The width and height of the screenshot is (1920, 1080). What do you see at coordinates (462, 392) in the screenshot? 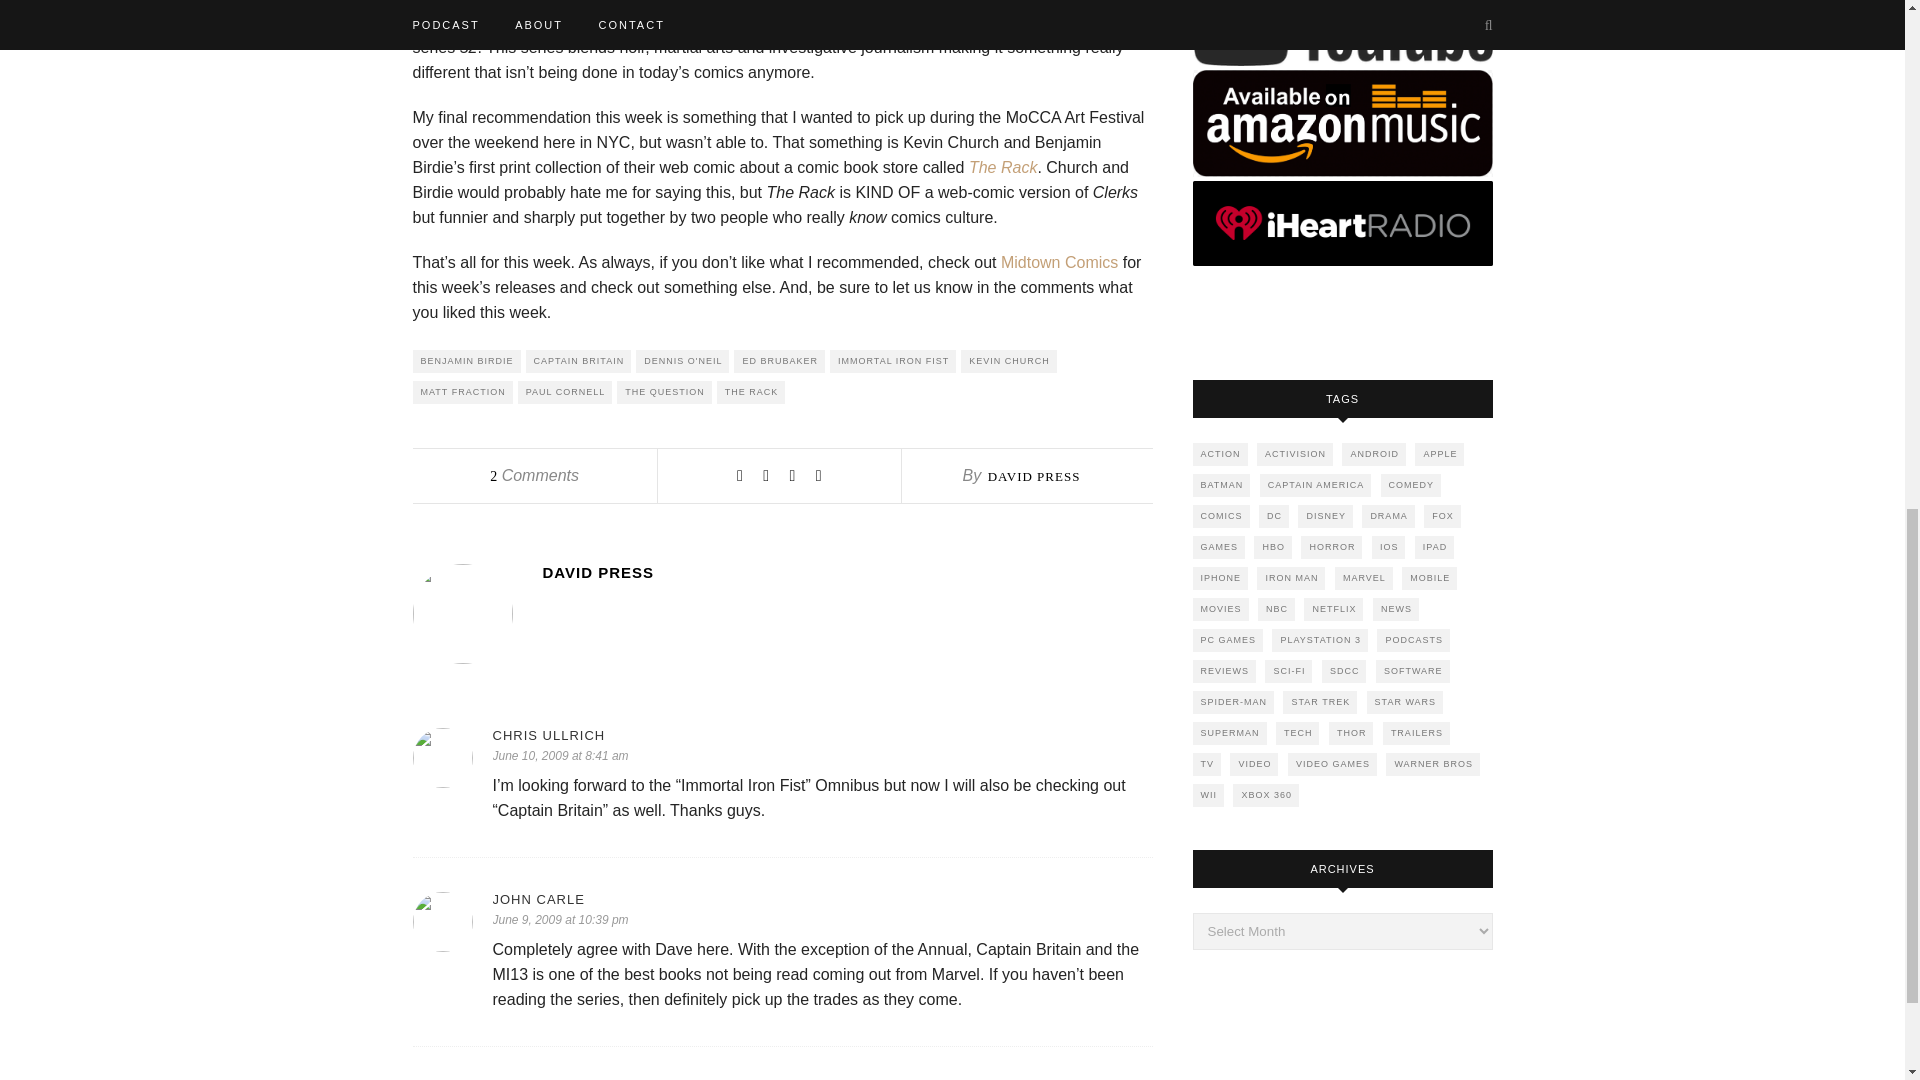
I see `MATT FRACTION` at bounding box center [462, 392].